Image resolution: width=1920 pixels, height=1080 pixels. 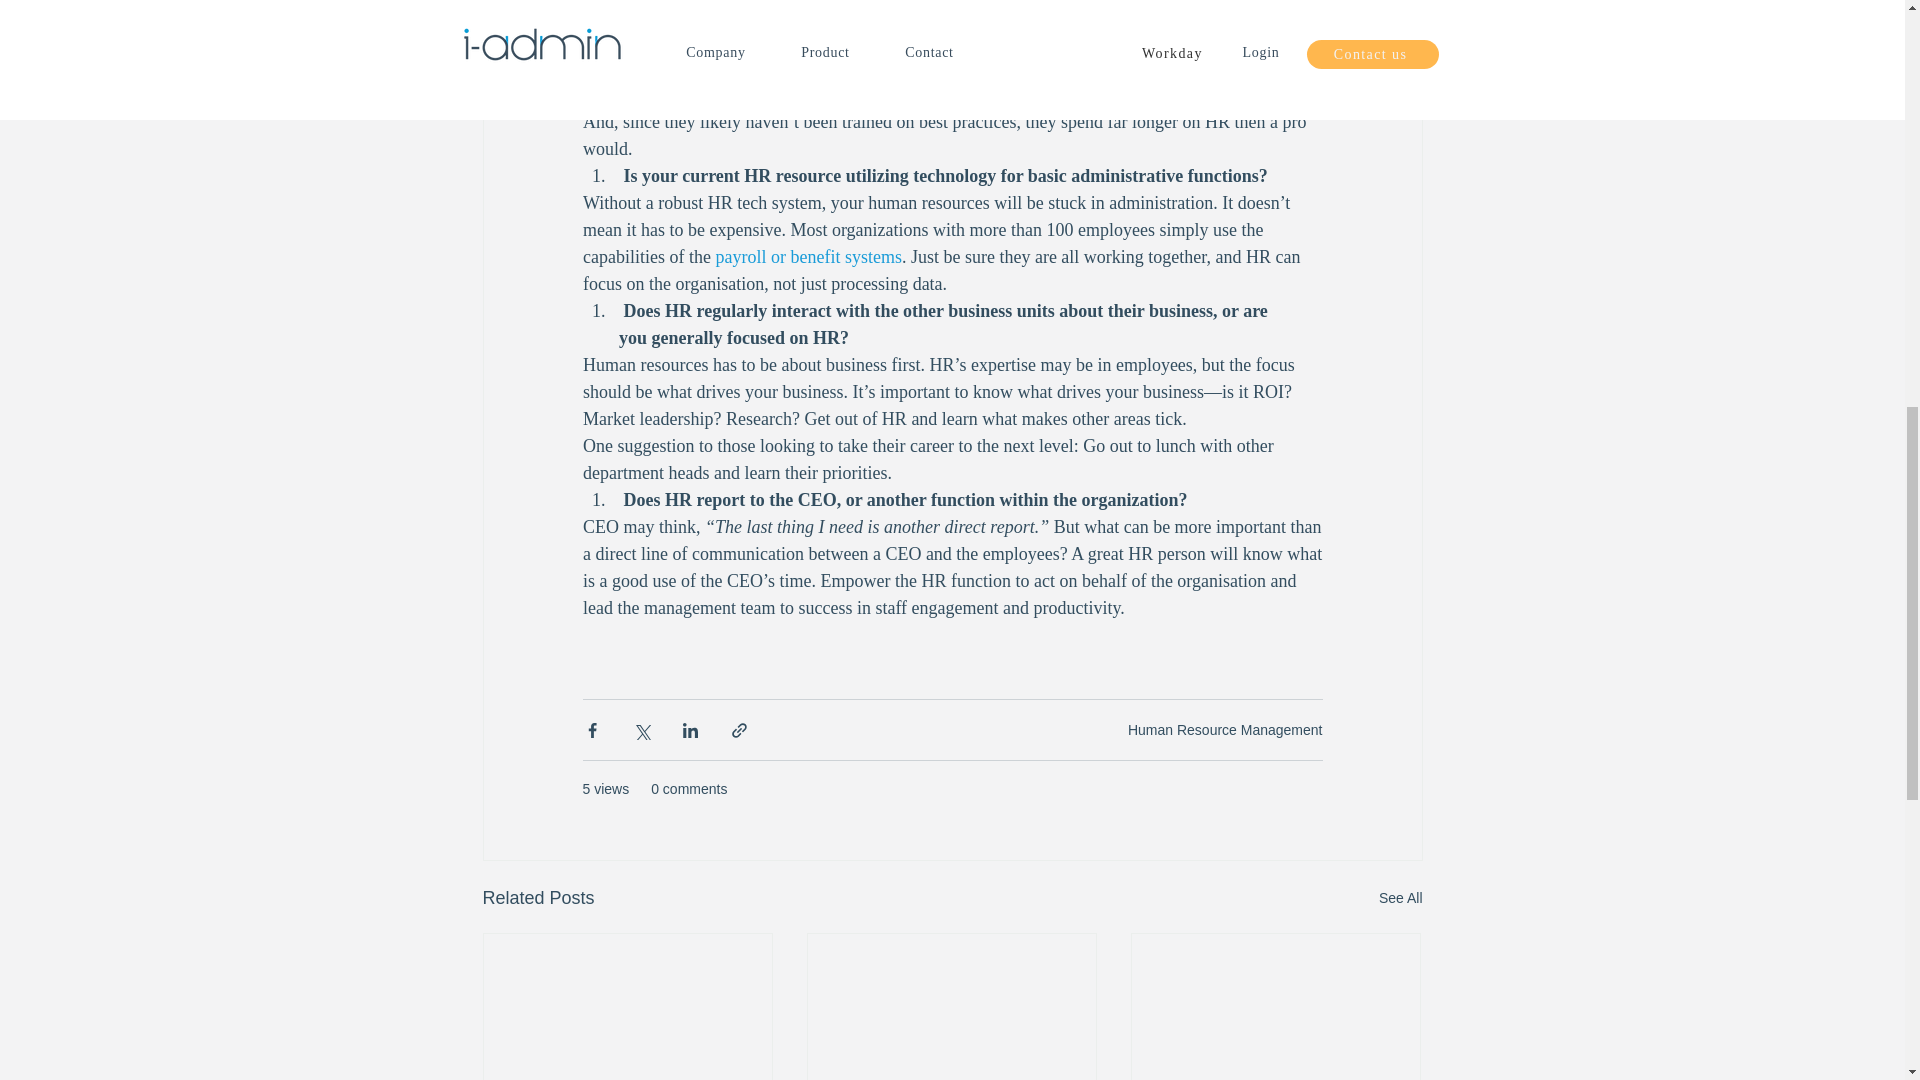 I want to click on Human Resource Management, so click(x=1225, y=730).